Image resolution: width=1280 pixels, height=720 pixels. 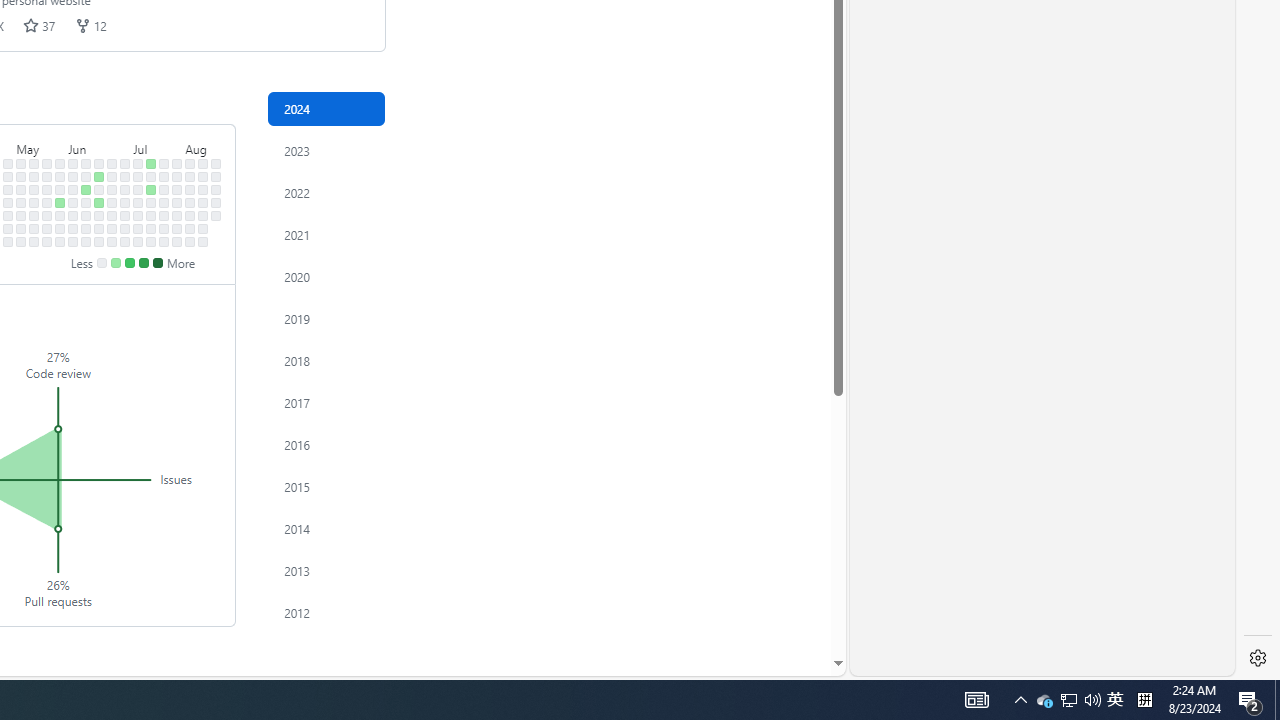 What do you see at coordinates (73, 190) in the screenshot?
I see `No contributions on June 4th.` at bounding box center [73, 190].